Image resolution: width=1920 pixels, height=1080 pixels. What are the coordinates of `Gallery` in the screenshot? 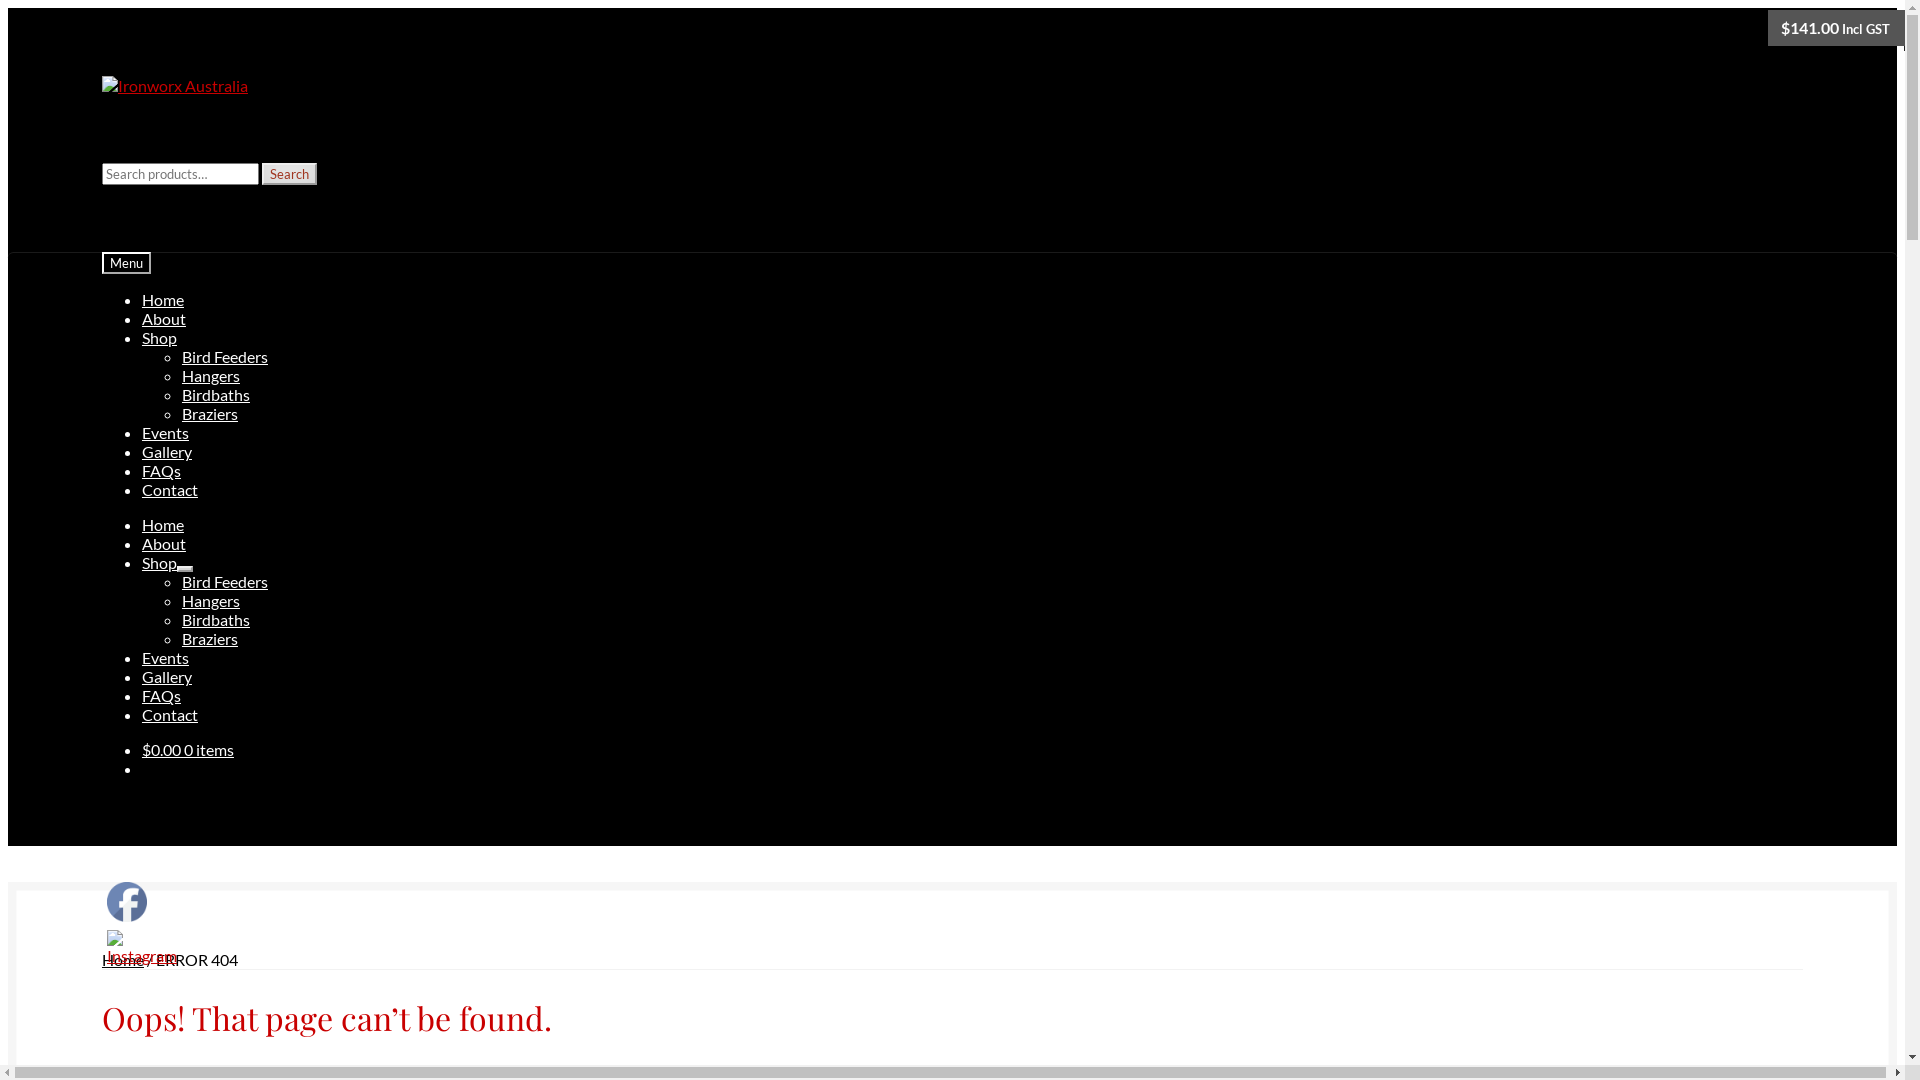 It's located at (167, 452).